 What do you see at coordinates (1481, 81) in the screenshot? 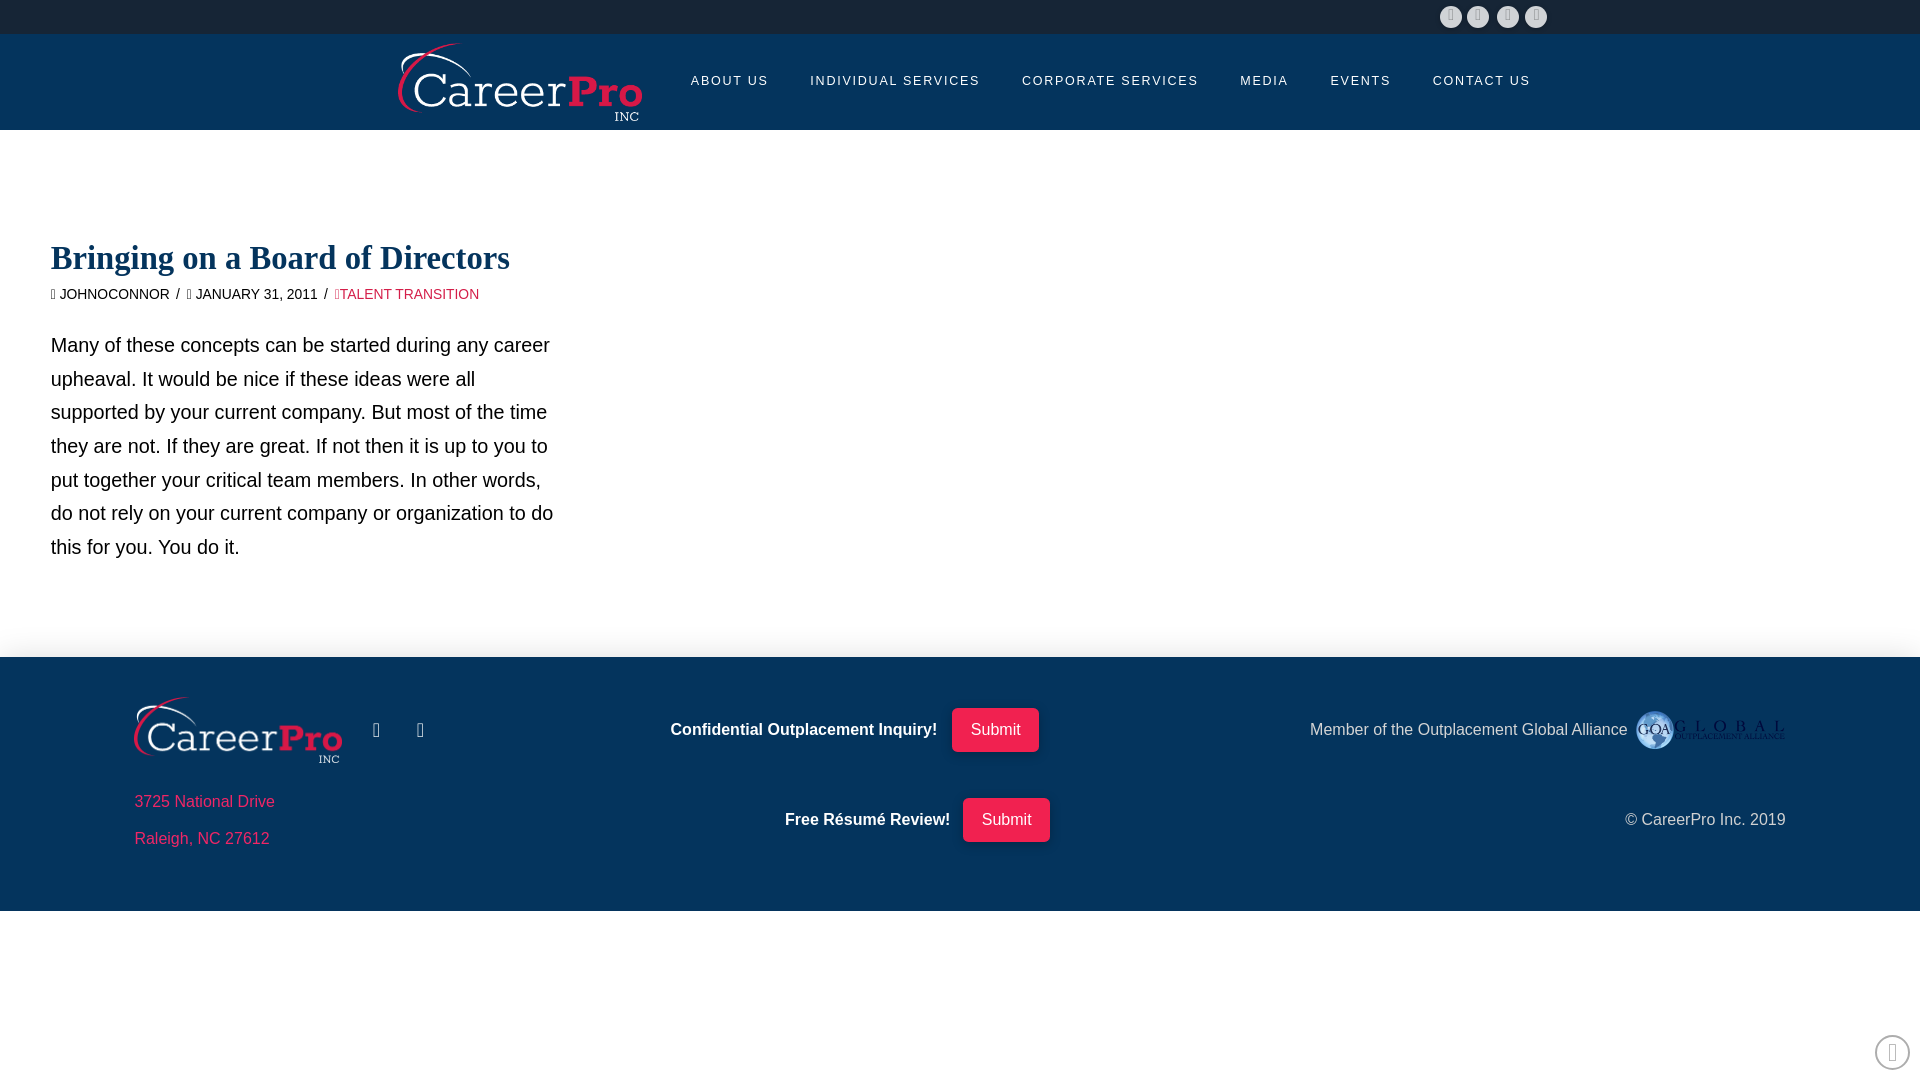
I see `CONTACT US` at bounding box center [1481, 81].